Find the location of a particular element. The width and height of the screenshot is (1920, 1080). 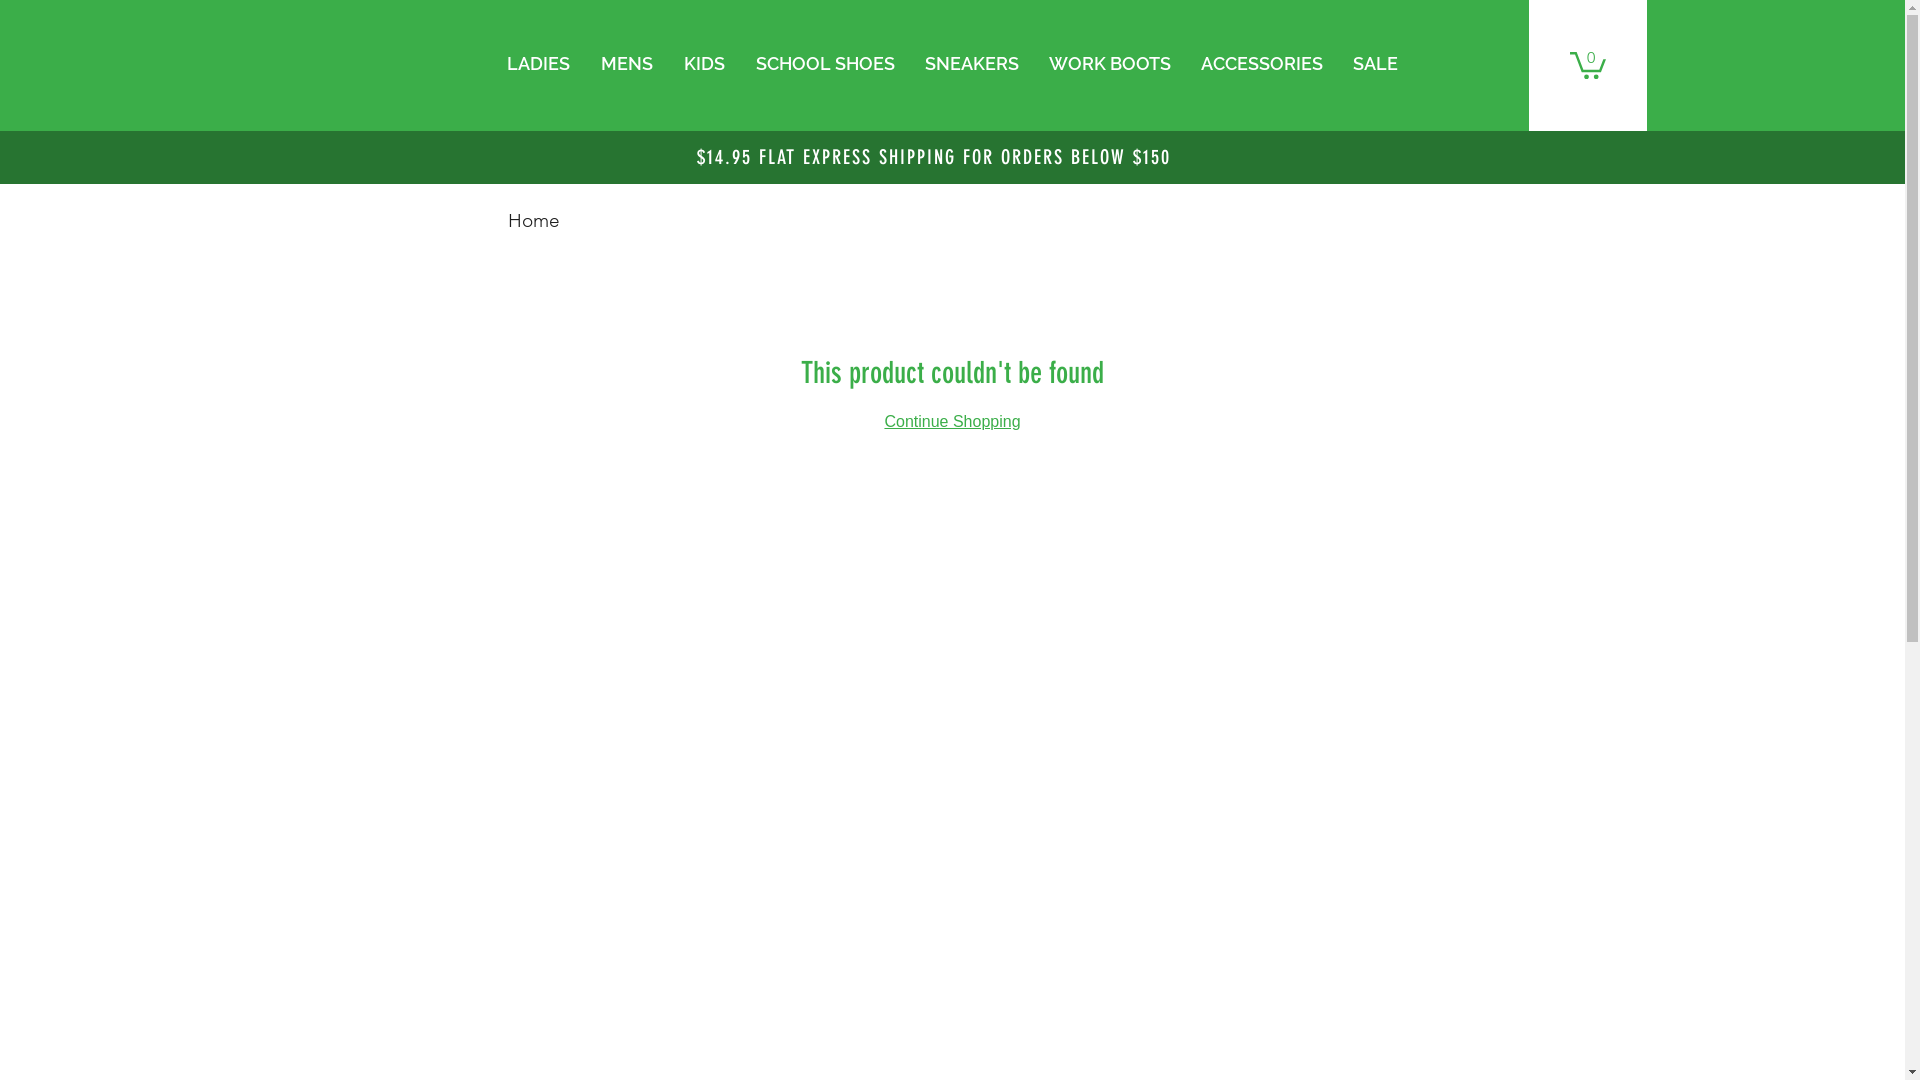

SALE is located at coordinates (1376, 64).